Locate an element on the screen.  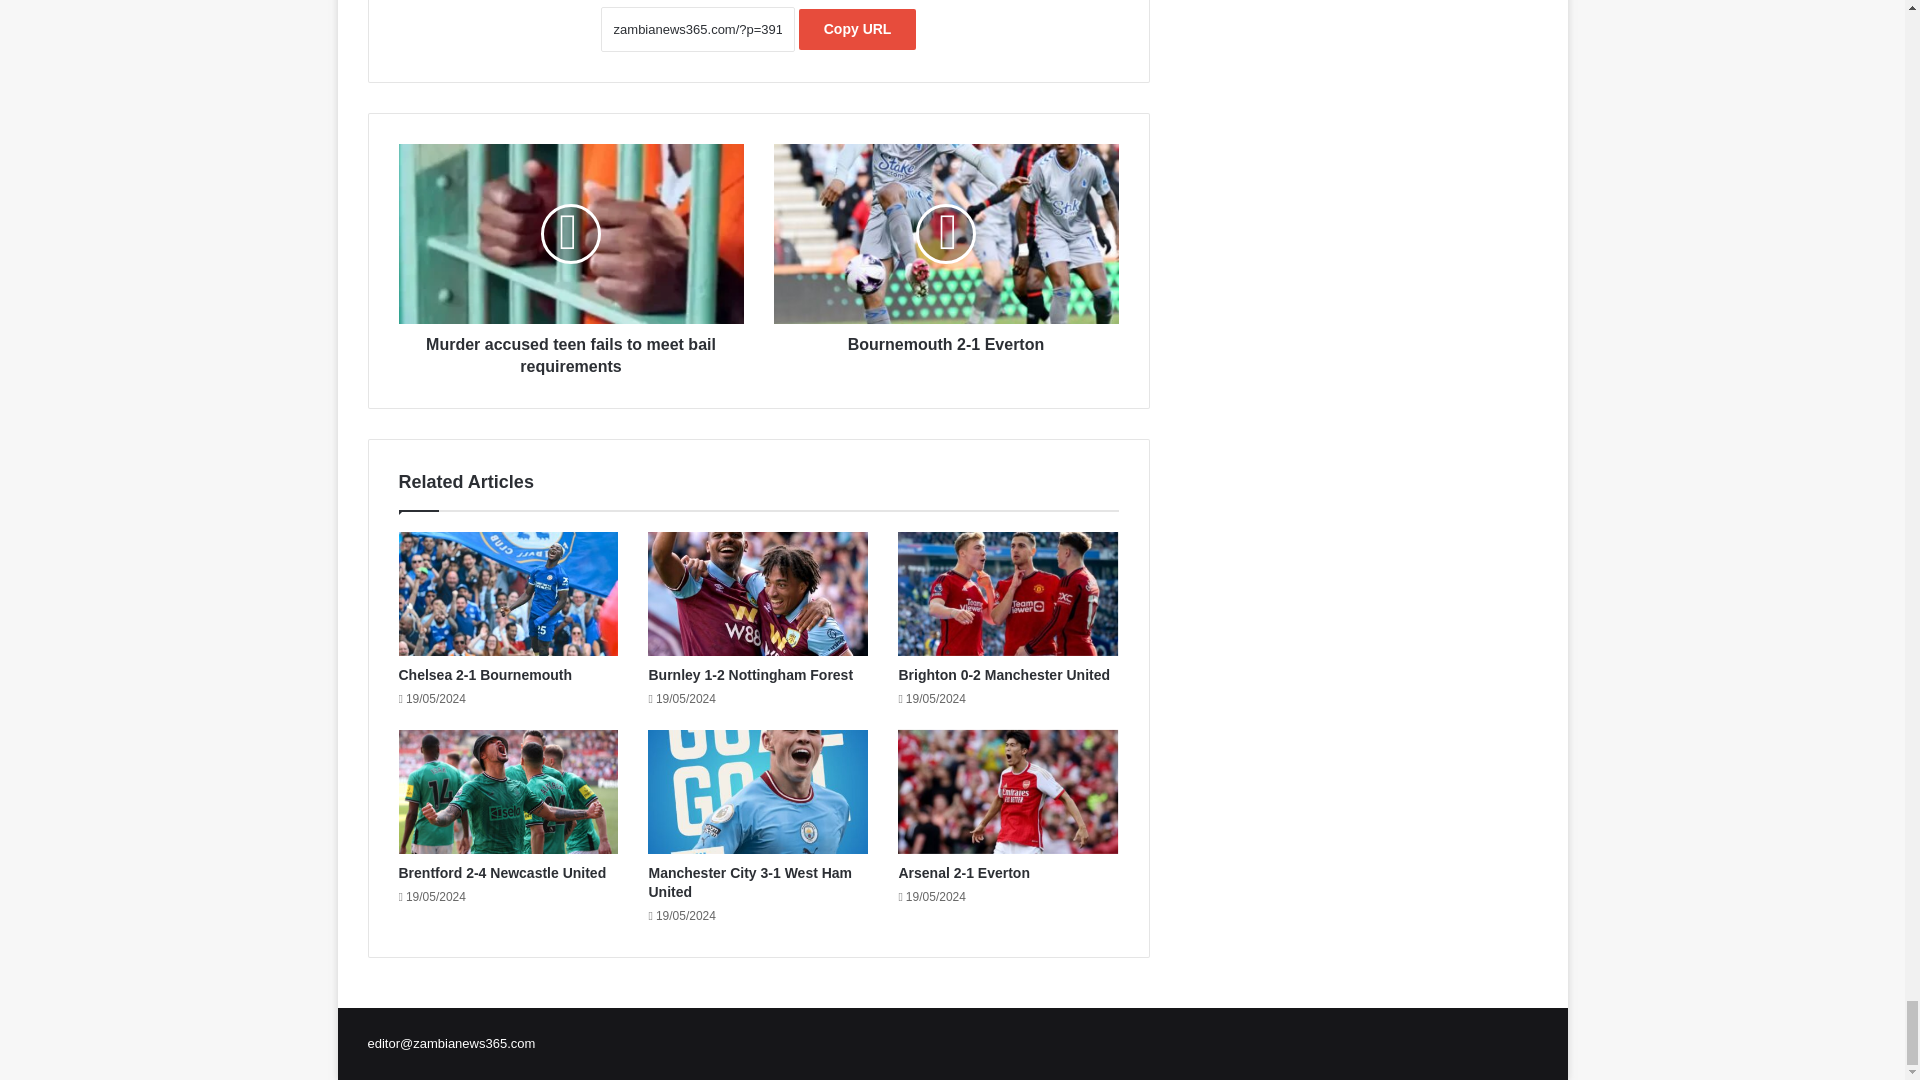
Murder accused teen fails to meet bail requirements is located at coordinates (570, 351).